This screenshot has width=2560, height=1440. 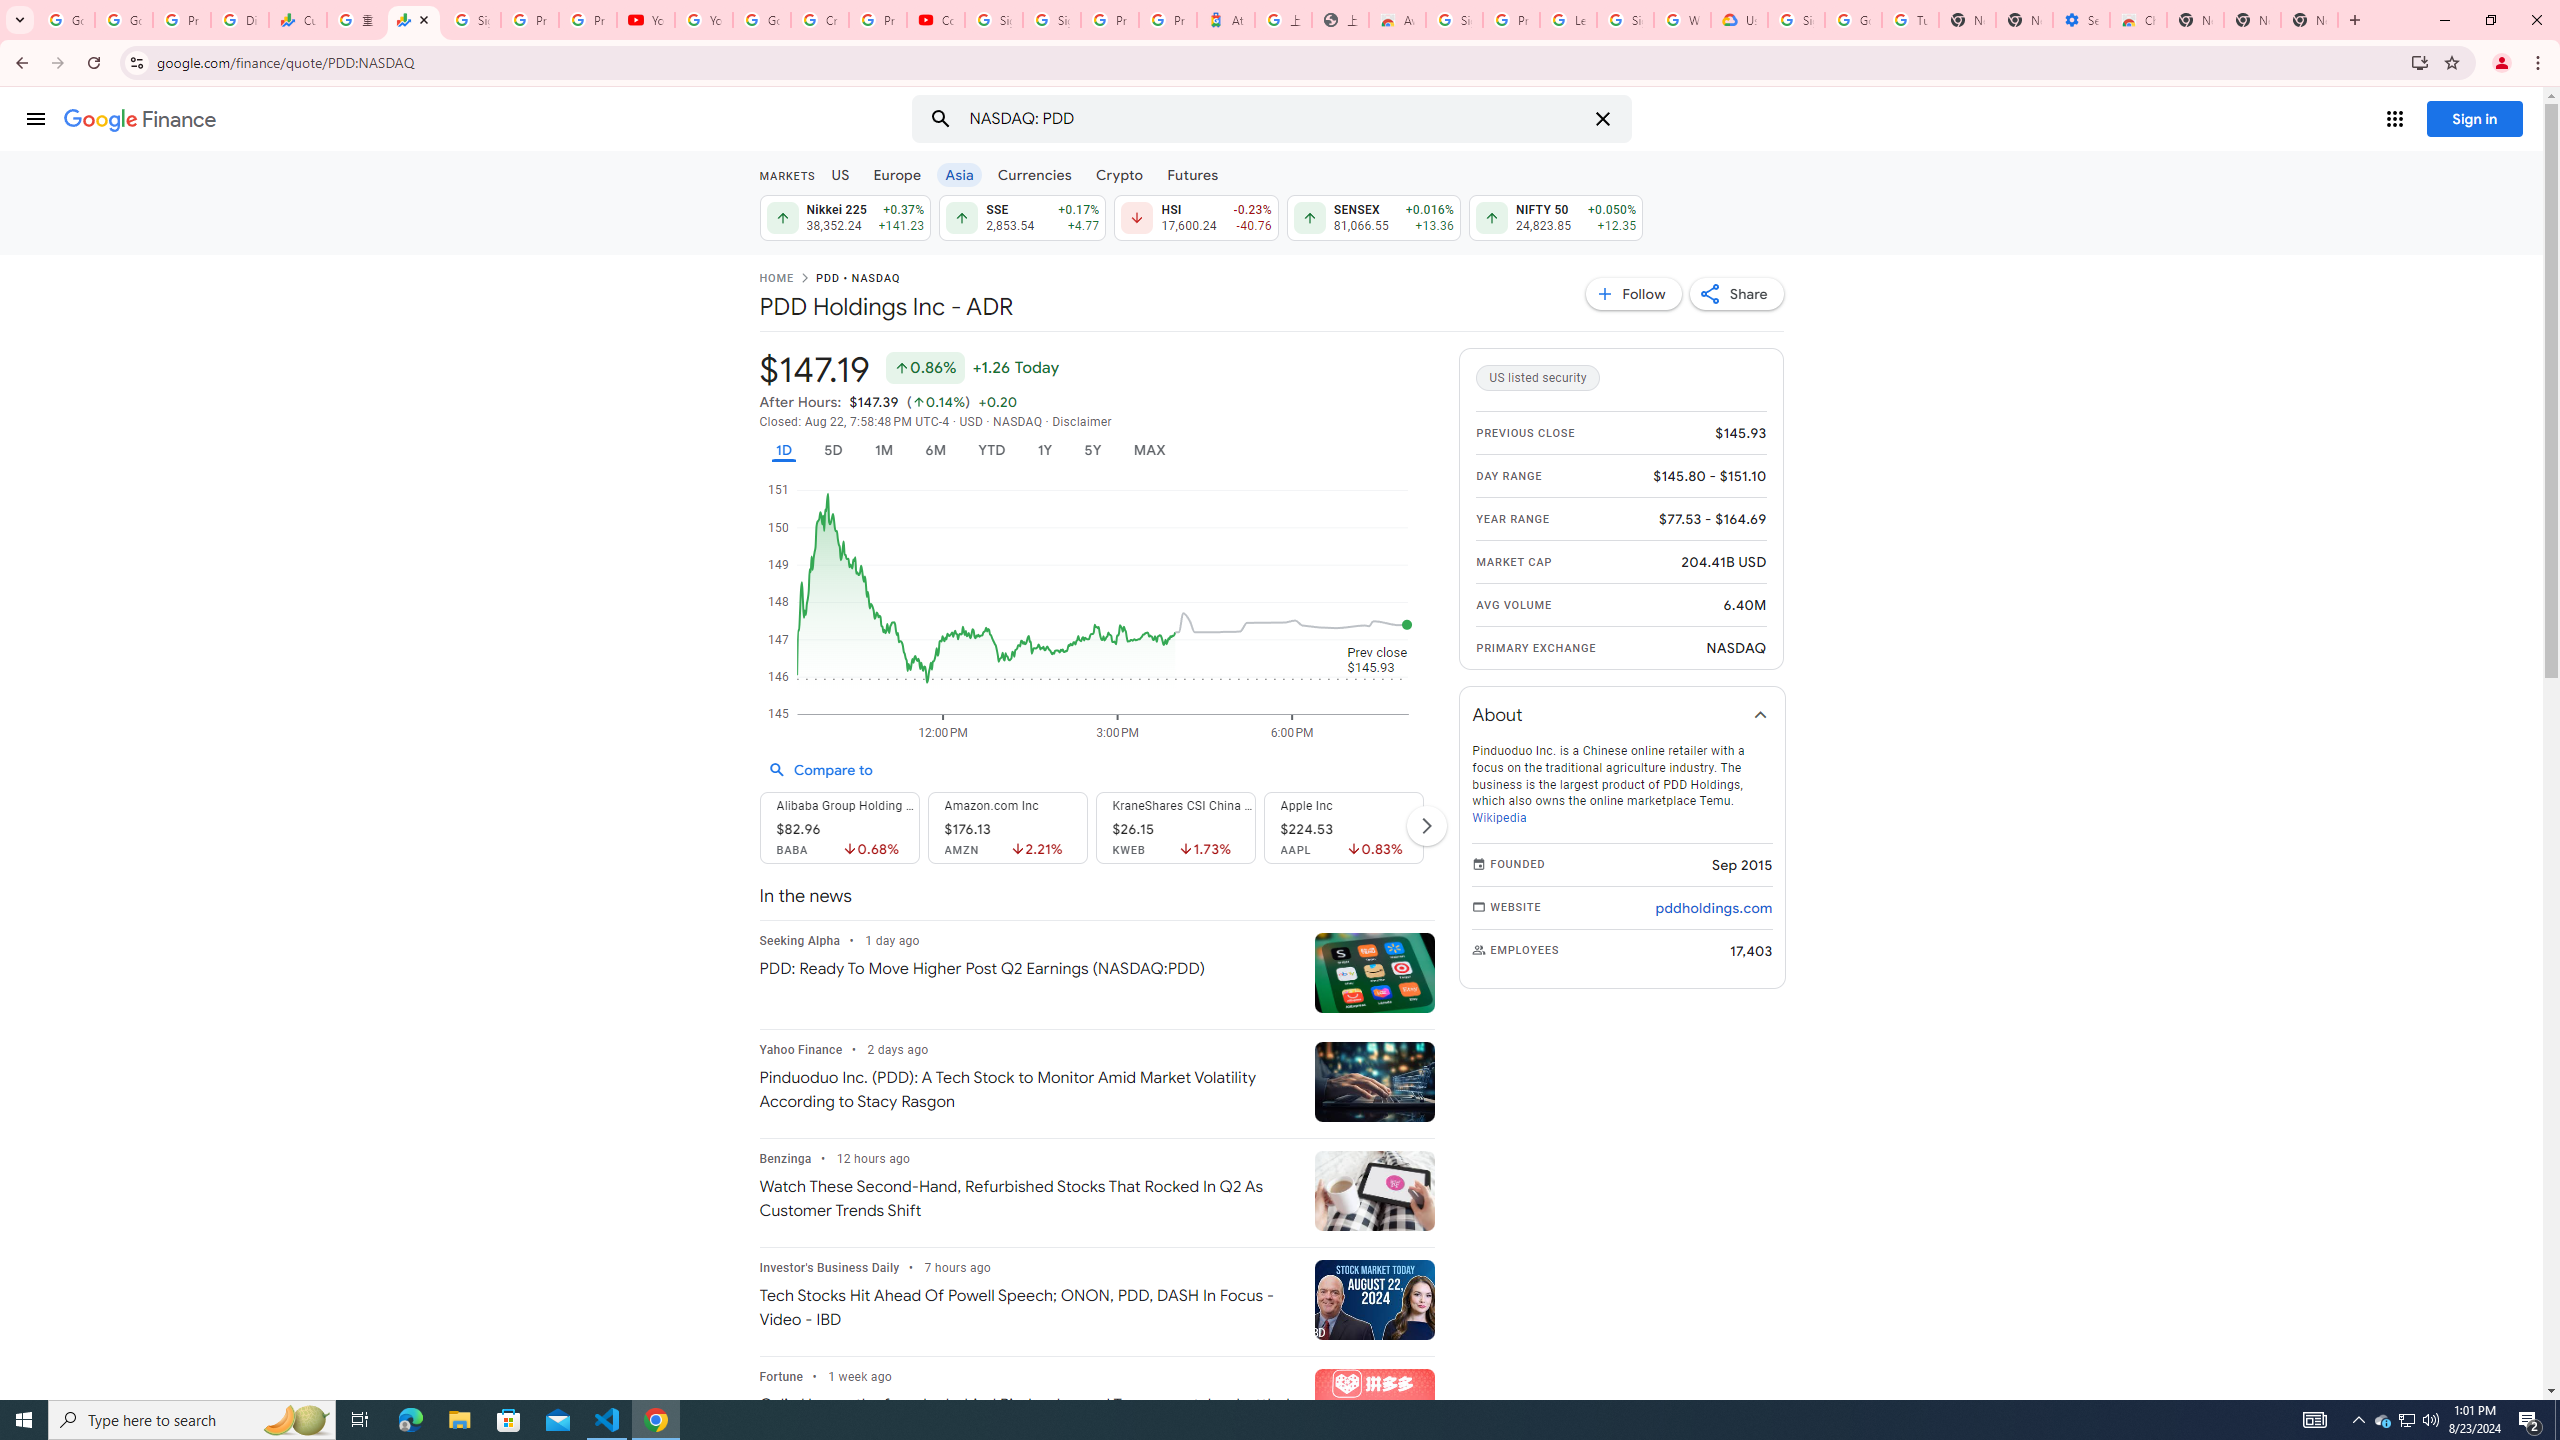 I want to click on Sign in - Google Accounts, so click(x=1455, y=20).